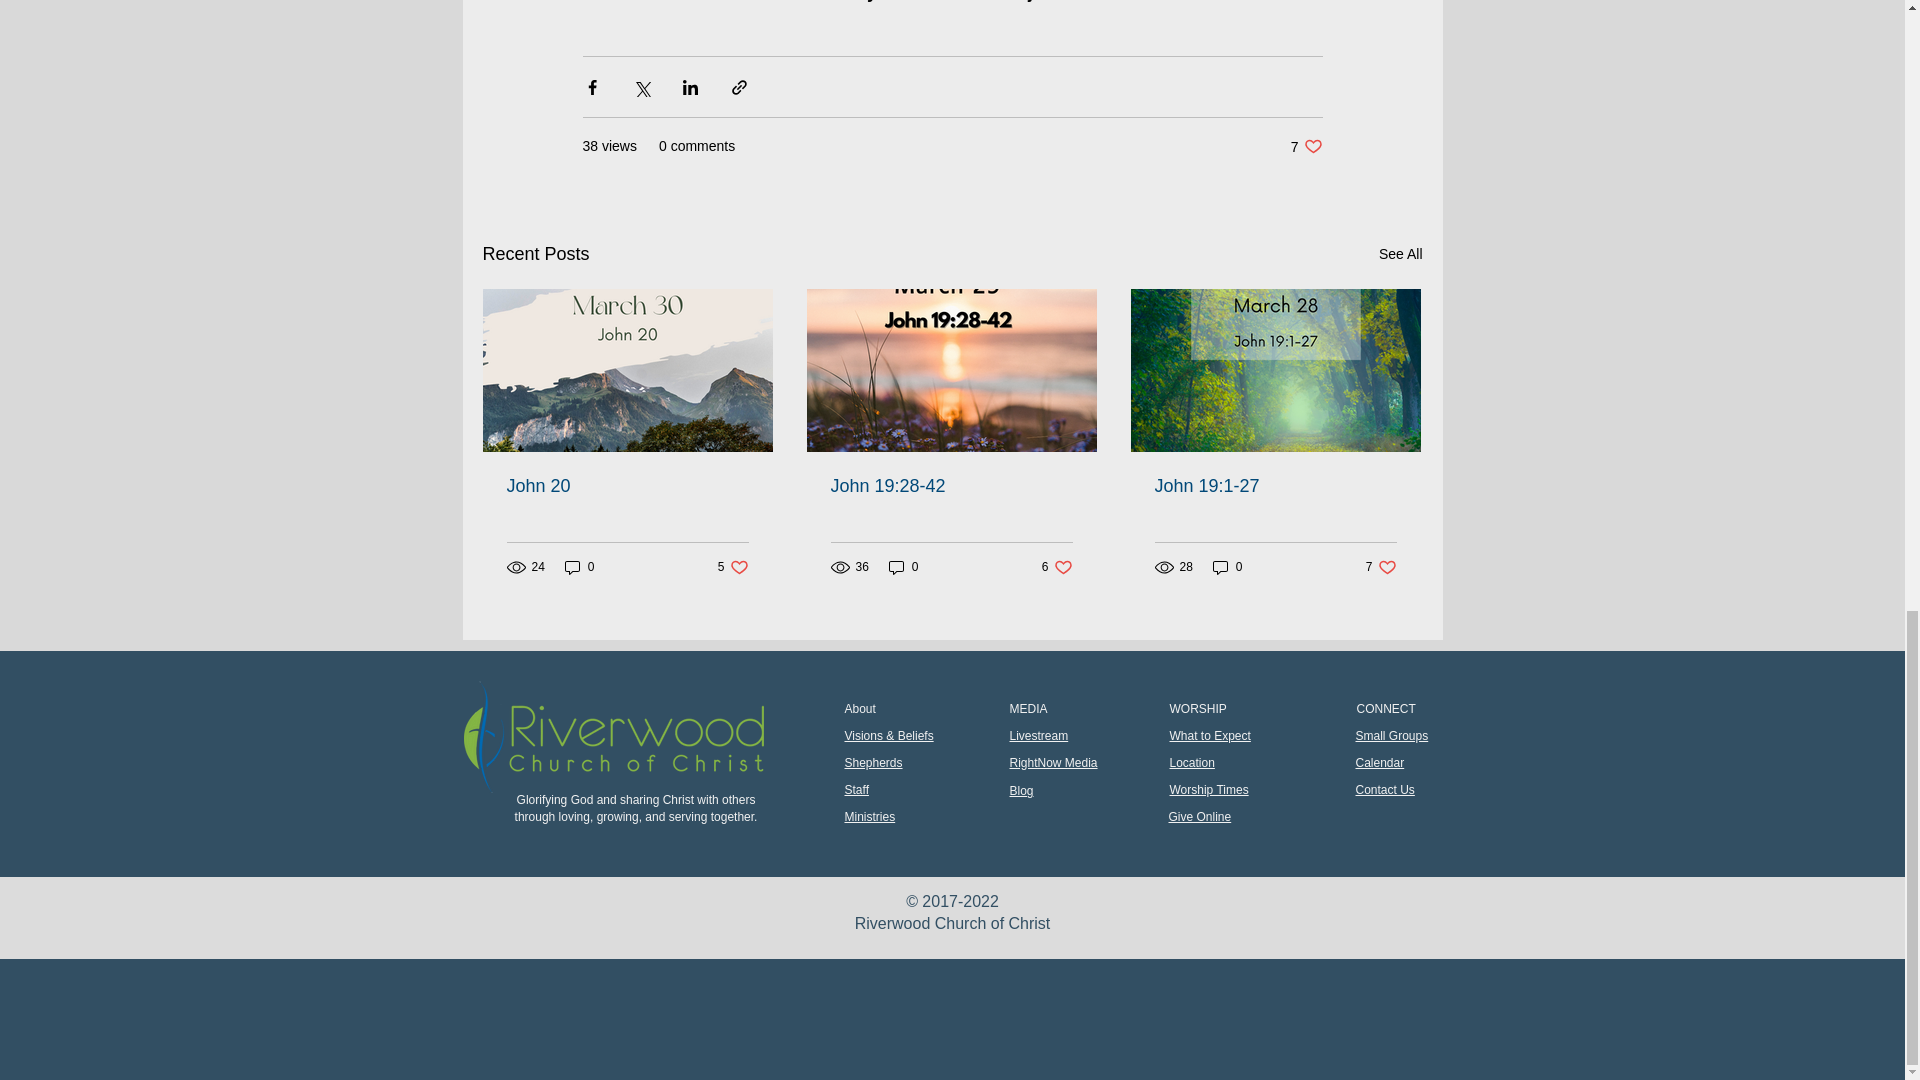 The width and height of the screenshot is (1920, 1080). Describe the element at coordinates (580, 567) in the screenshot. I see `See All` at that location.